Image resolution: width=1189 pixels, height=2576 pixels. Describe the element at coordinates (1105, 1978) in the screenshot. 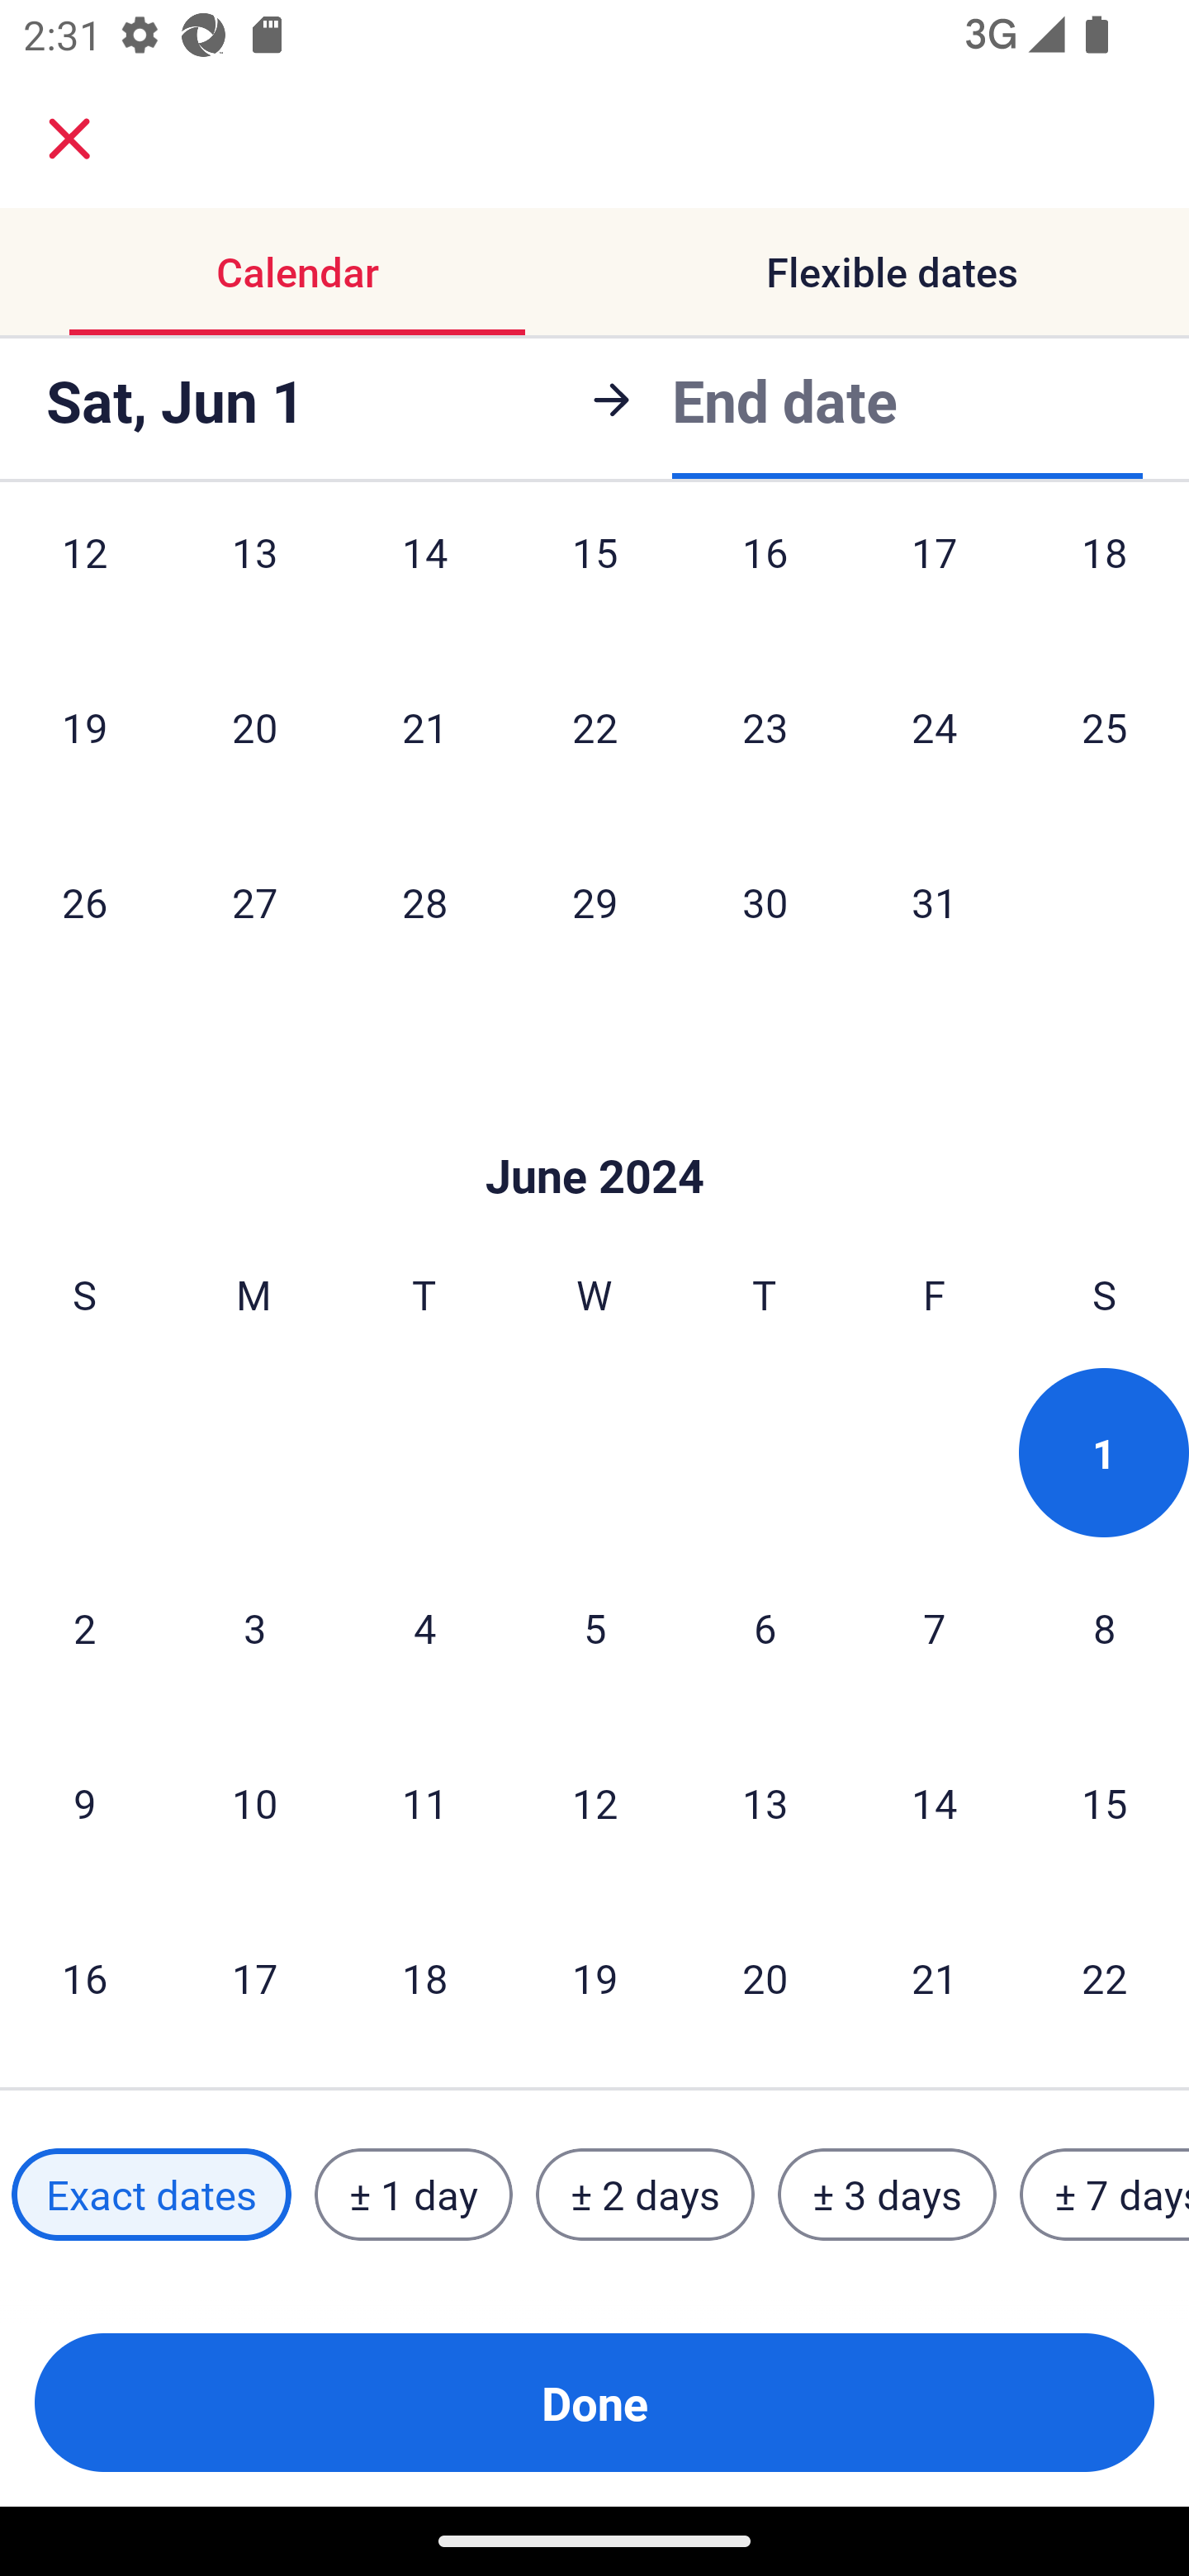

I see `22 Saturday, June 22, 2024` at that location.